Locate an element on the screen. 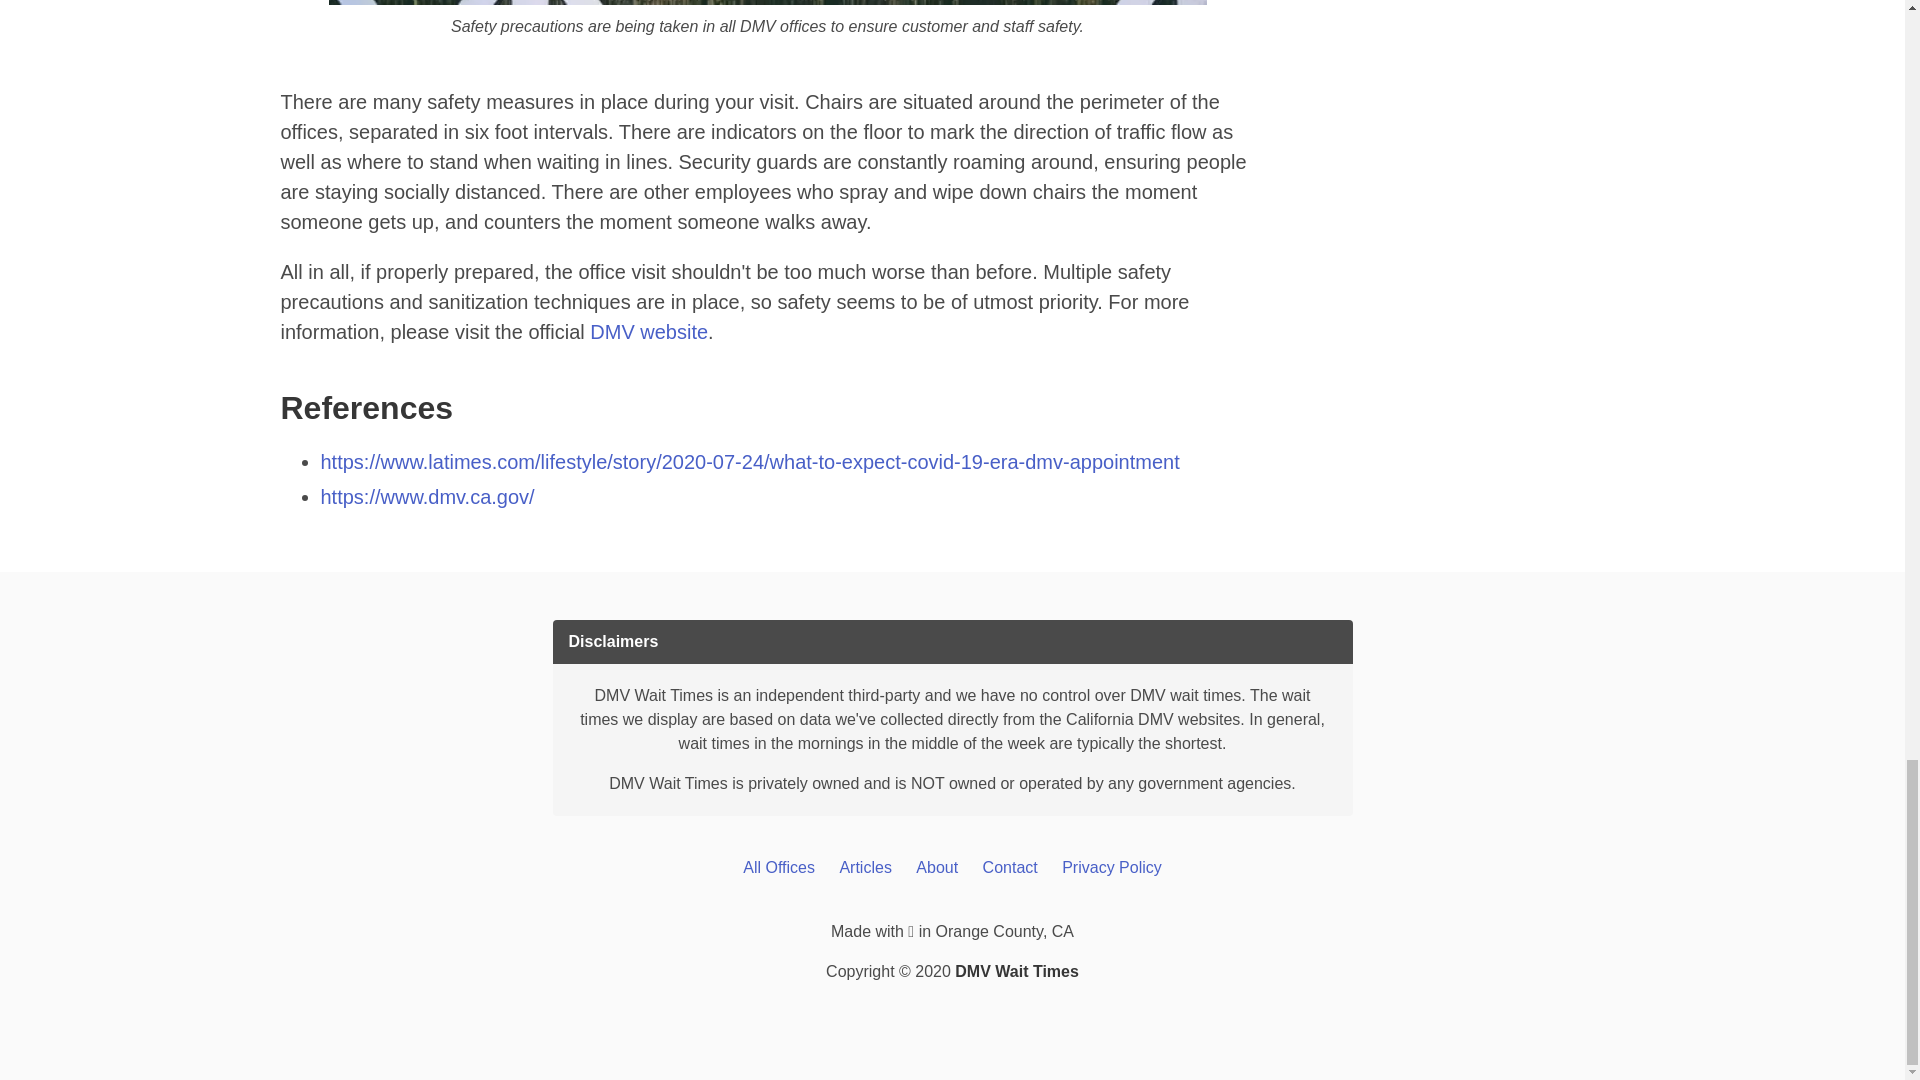  Articles is located at coordinates (864, 866).